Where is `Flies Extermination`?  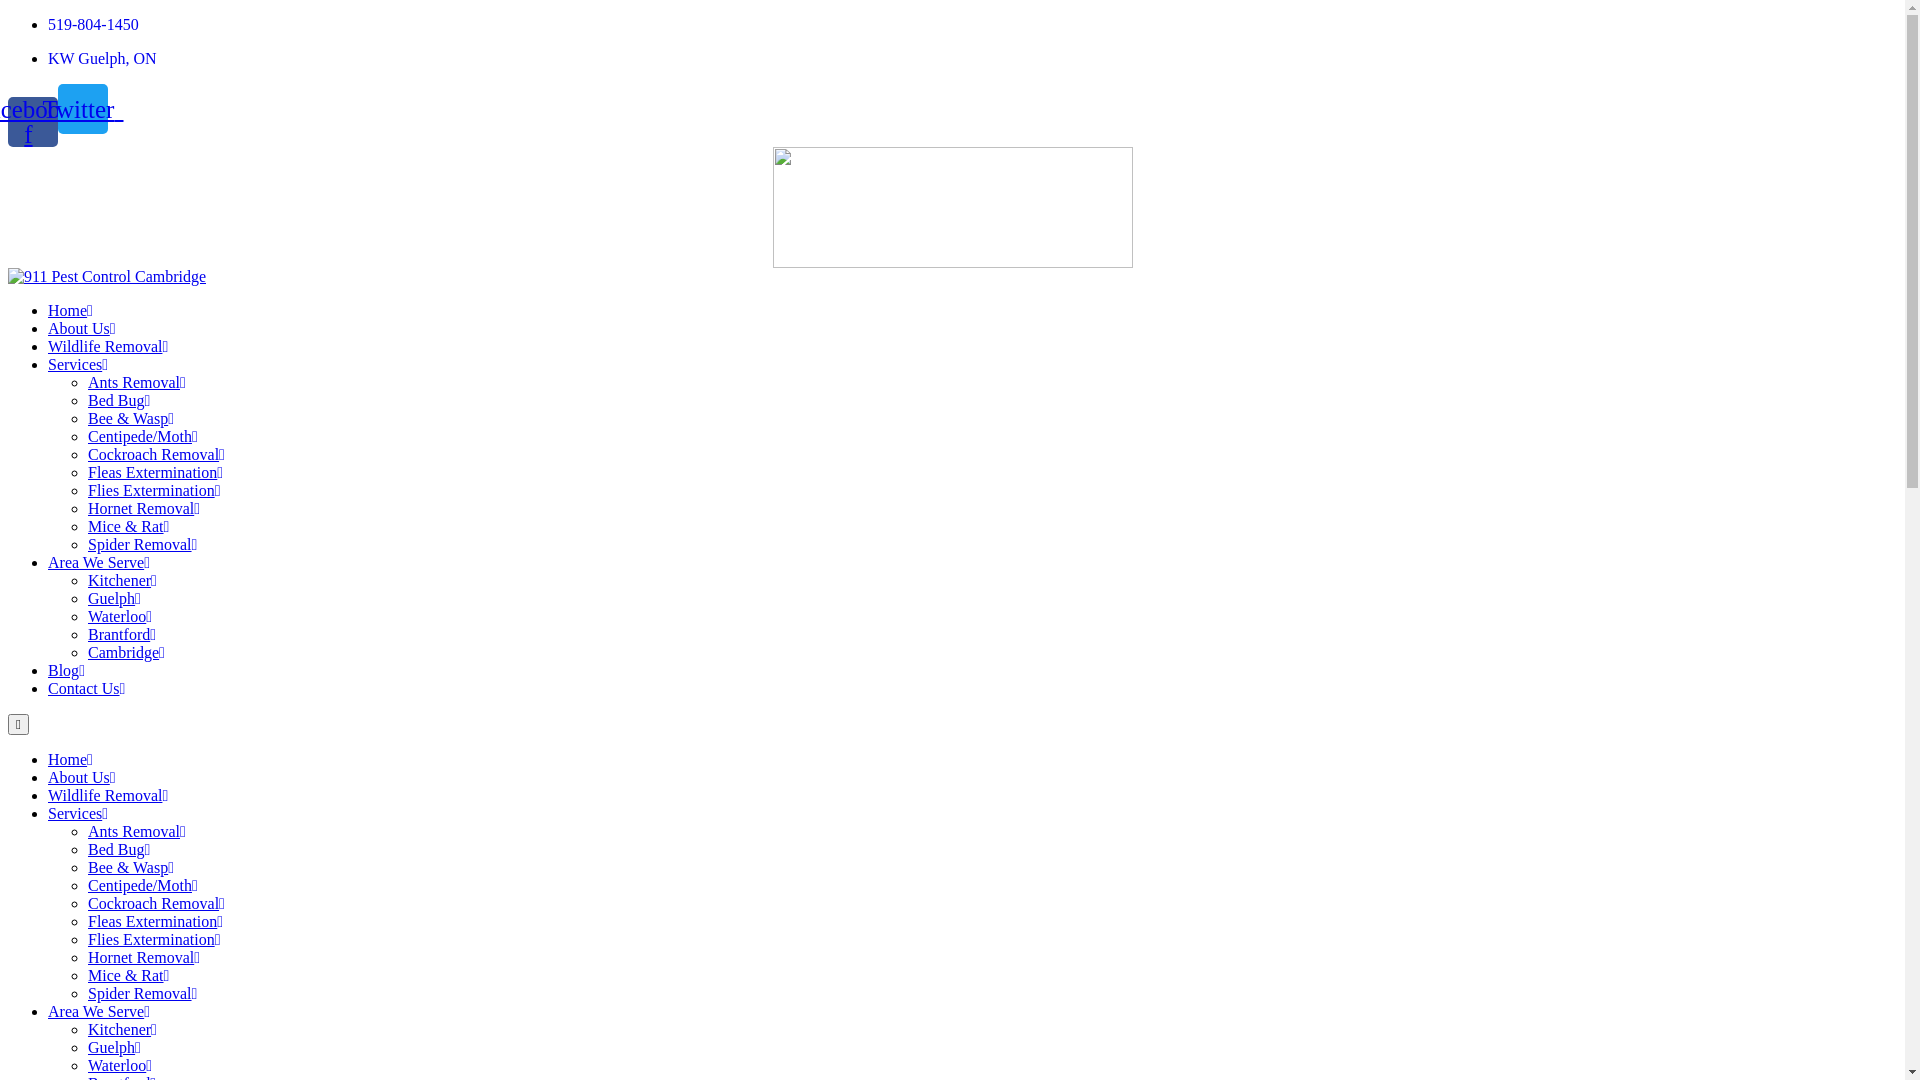
Flies Extermination is located at coordinates (154, 490).